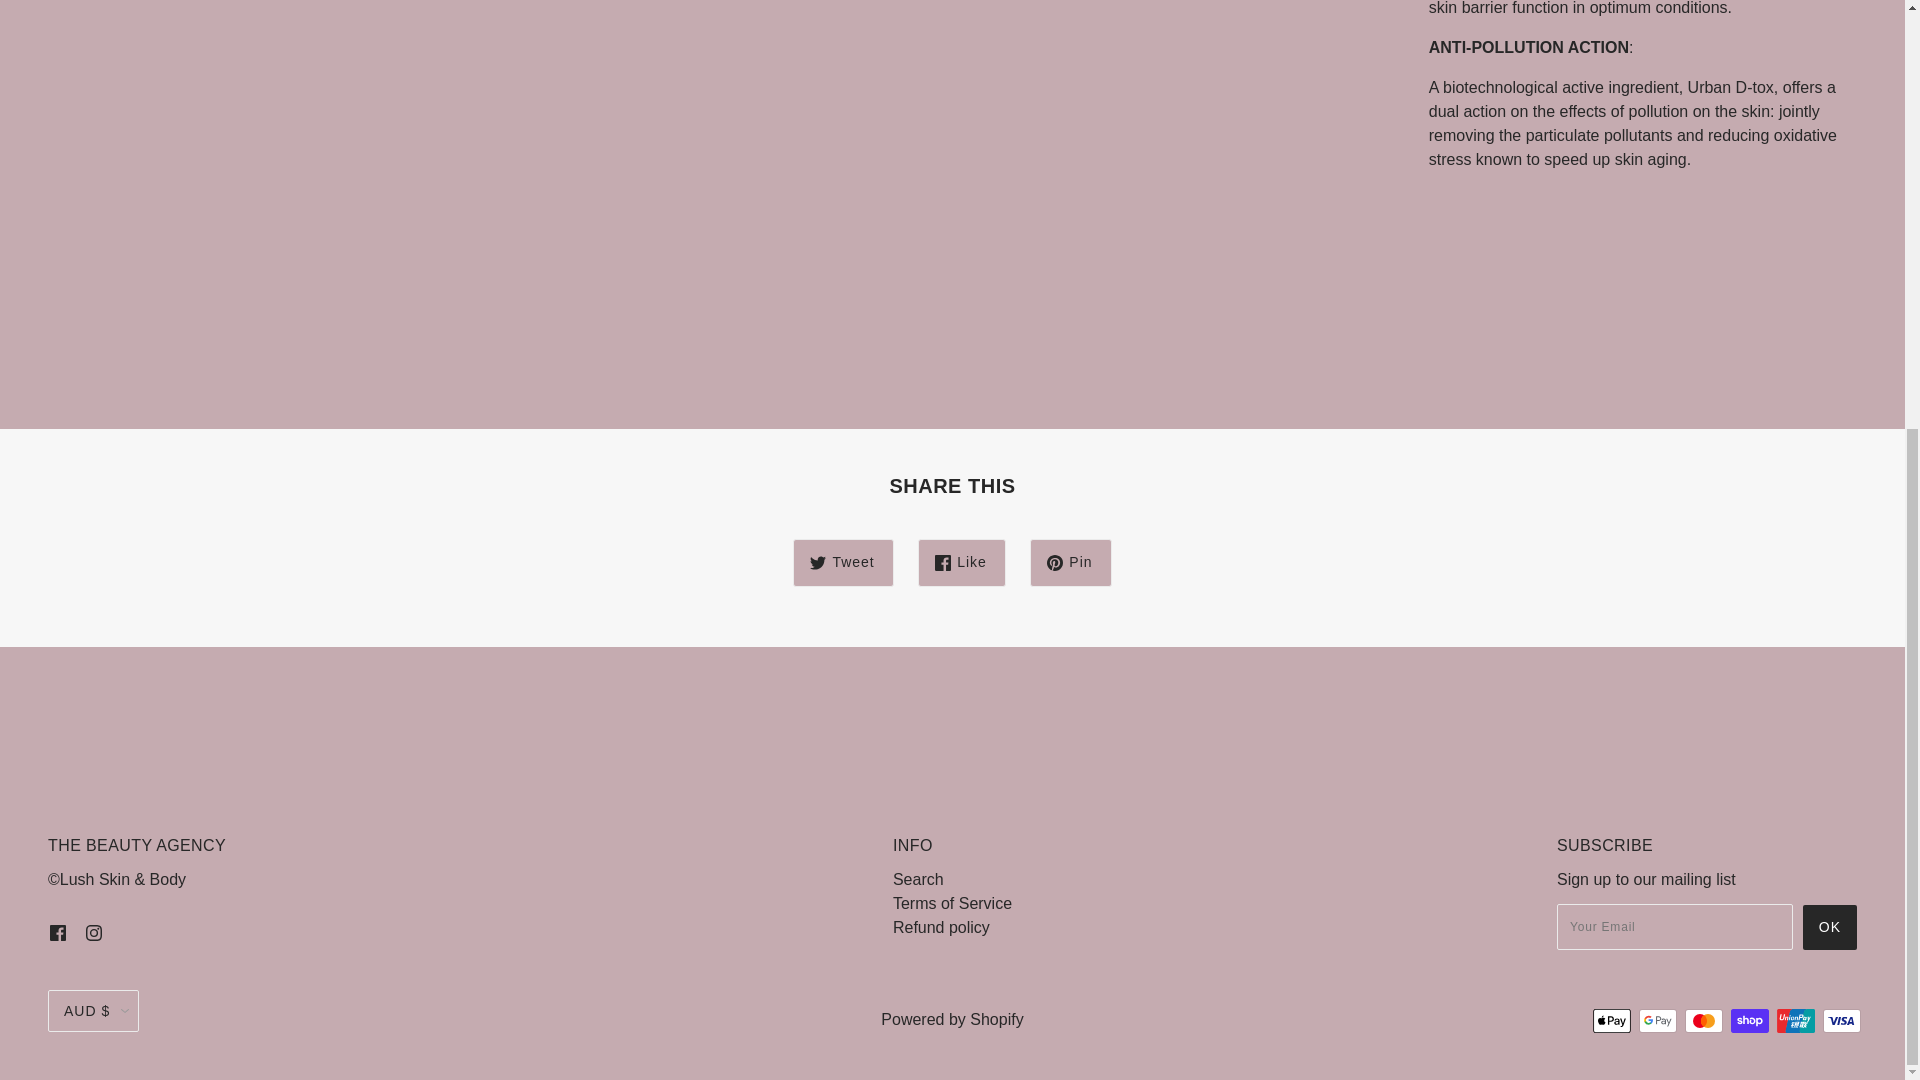 This screenshot has width=1920, height=1080. I want to click on Shop Pay, so click(1750, 1020).